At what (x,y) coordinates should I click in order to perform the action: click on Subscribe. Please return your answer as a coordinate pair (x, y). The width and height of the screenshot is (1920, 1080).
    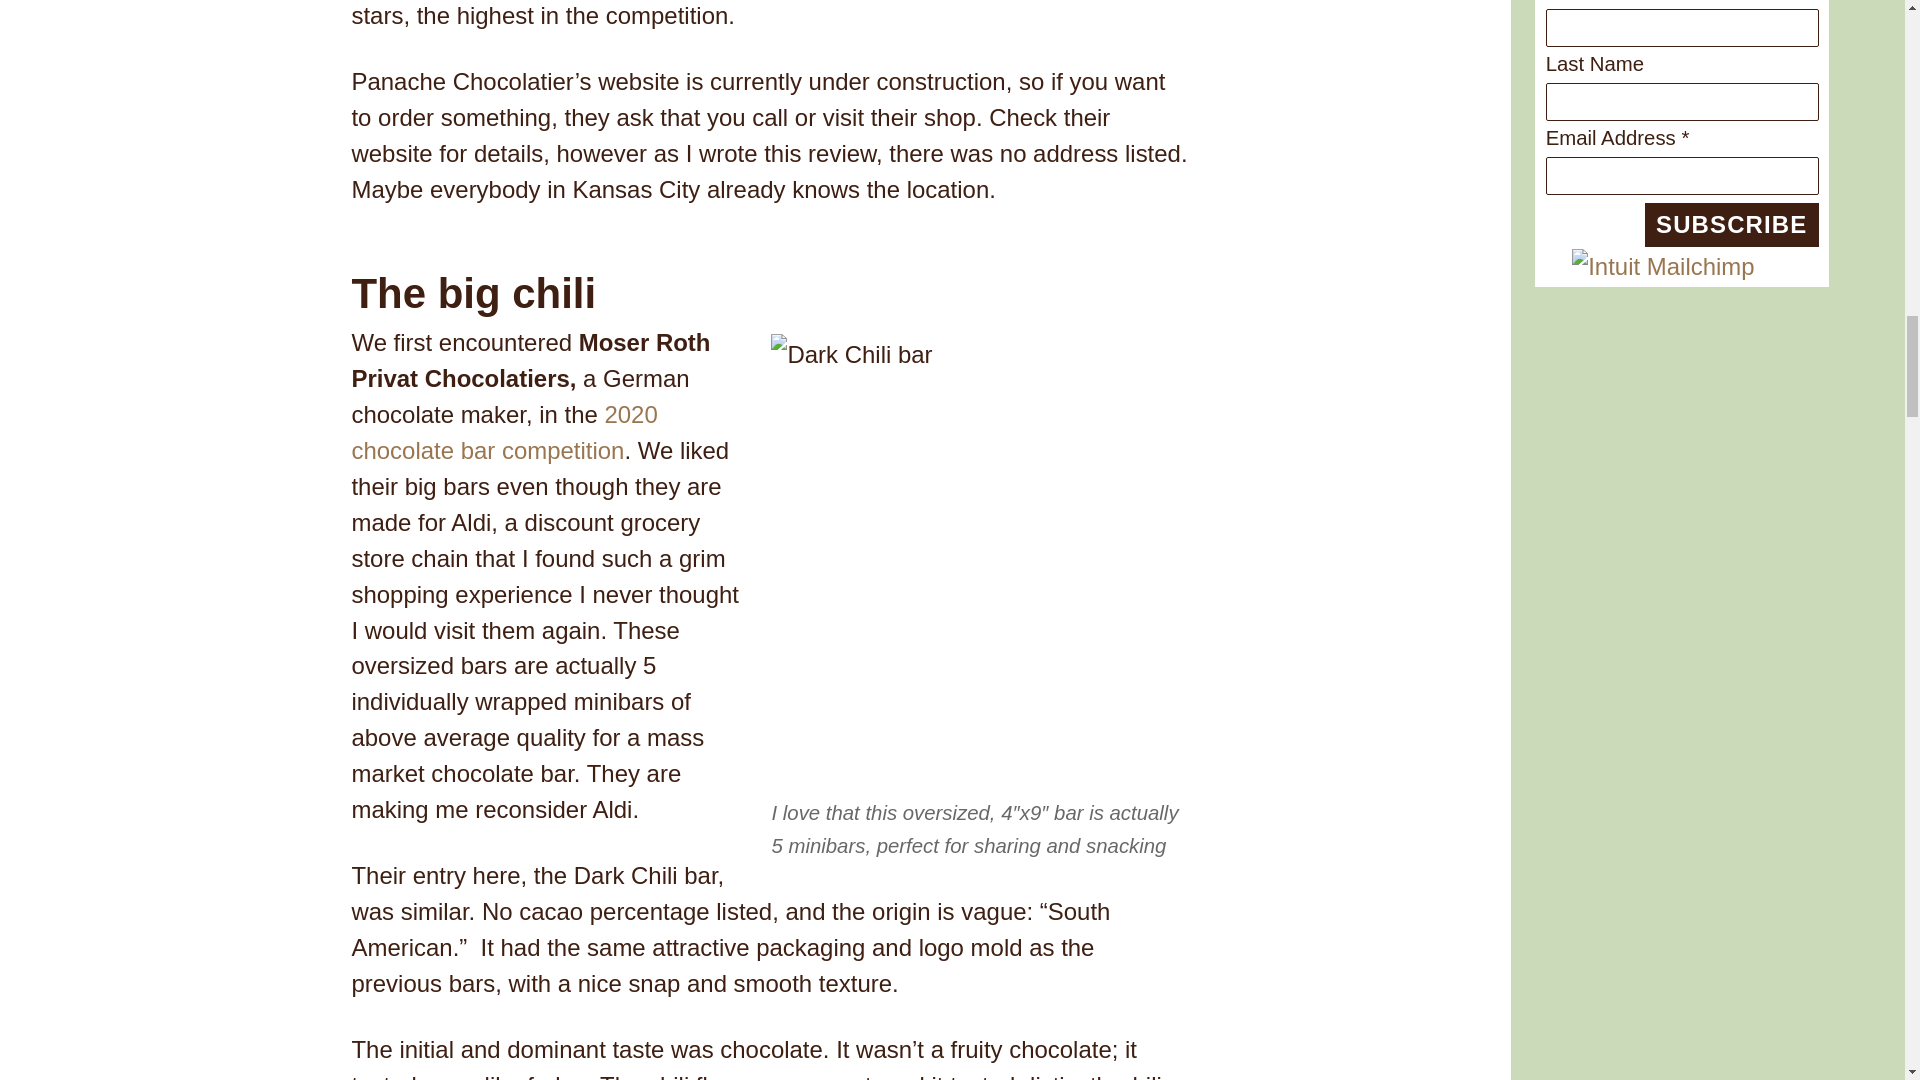
    Looking at the image, I should click on (1732, 224).